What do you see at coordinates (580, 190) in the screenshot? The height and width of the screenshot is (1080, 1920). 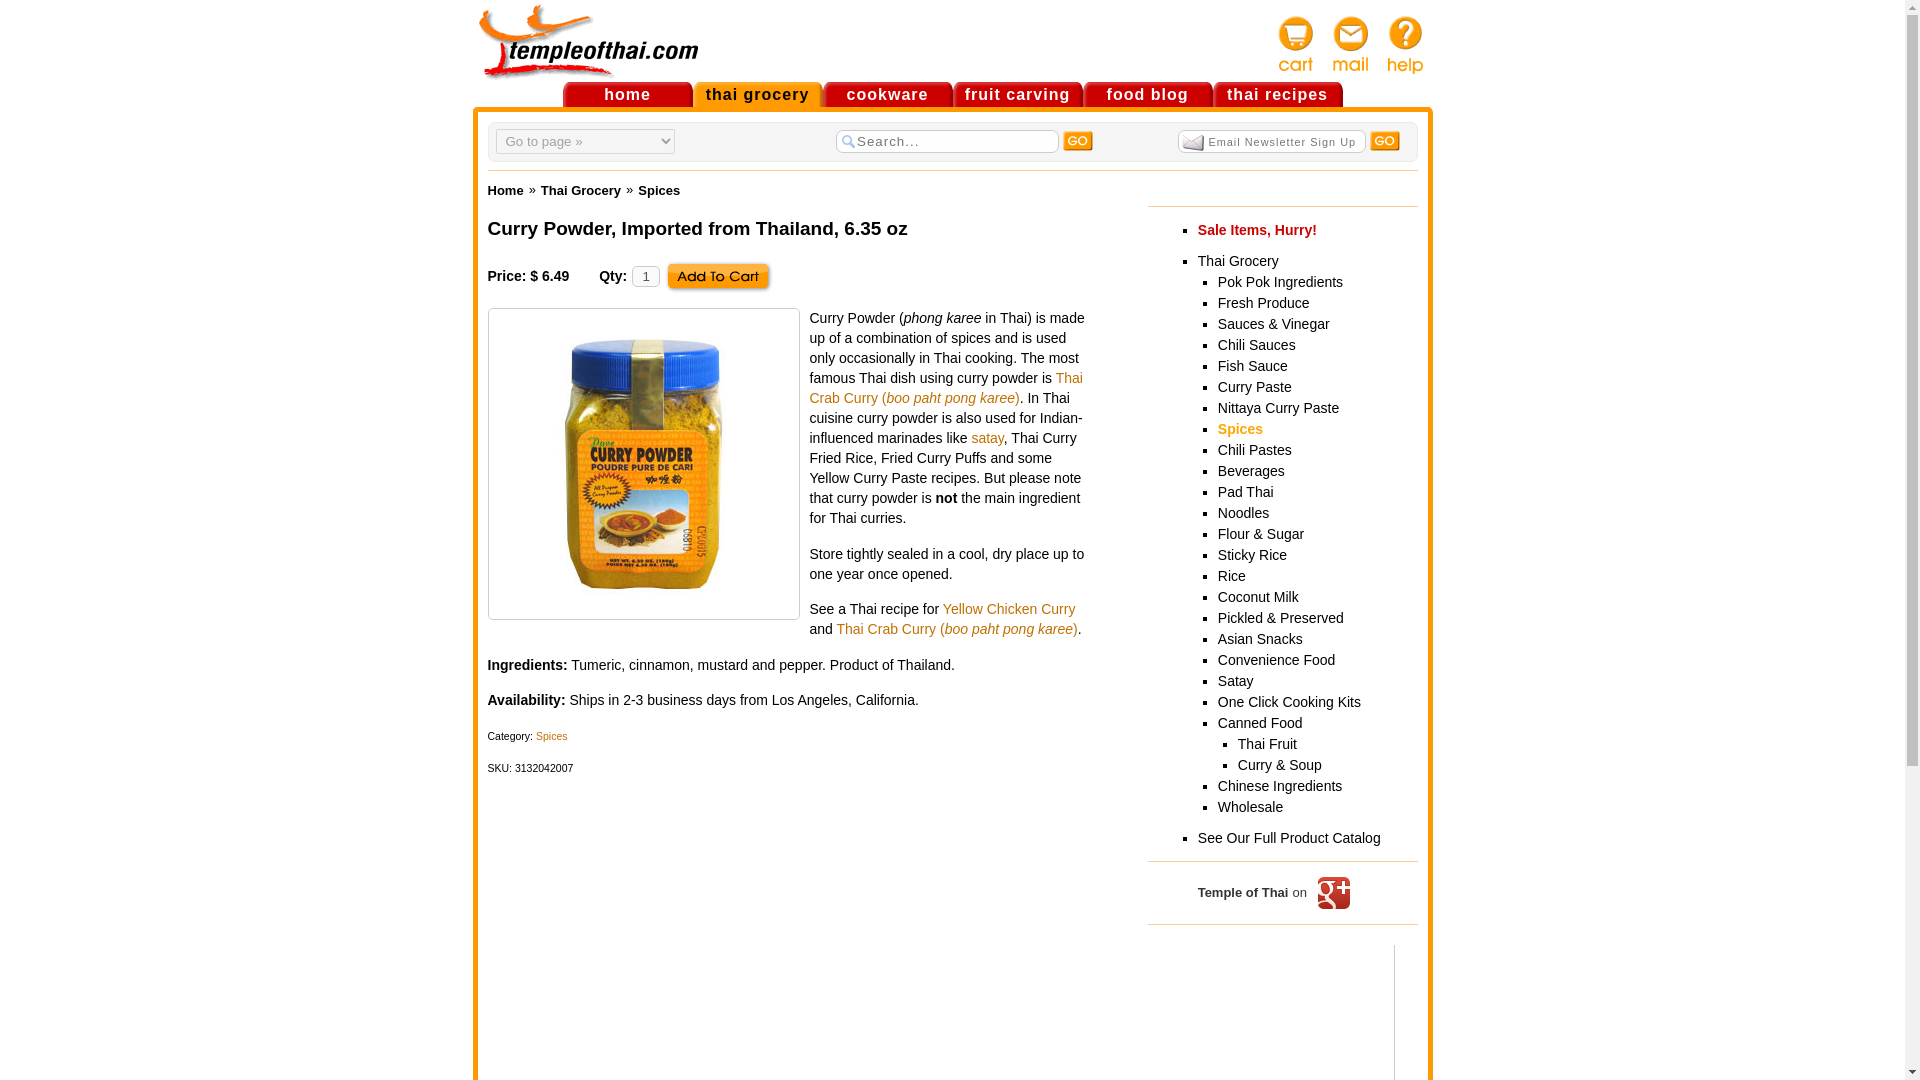 I see `Thai Grocery` at bounding box center [580, 190].